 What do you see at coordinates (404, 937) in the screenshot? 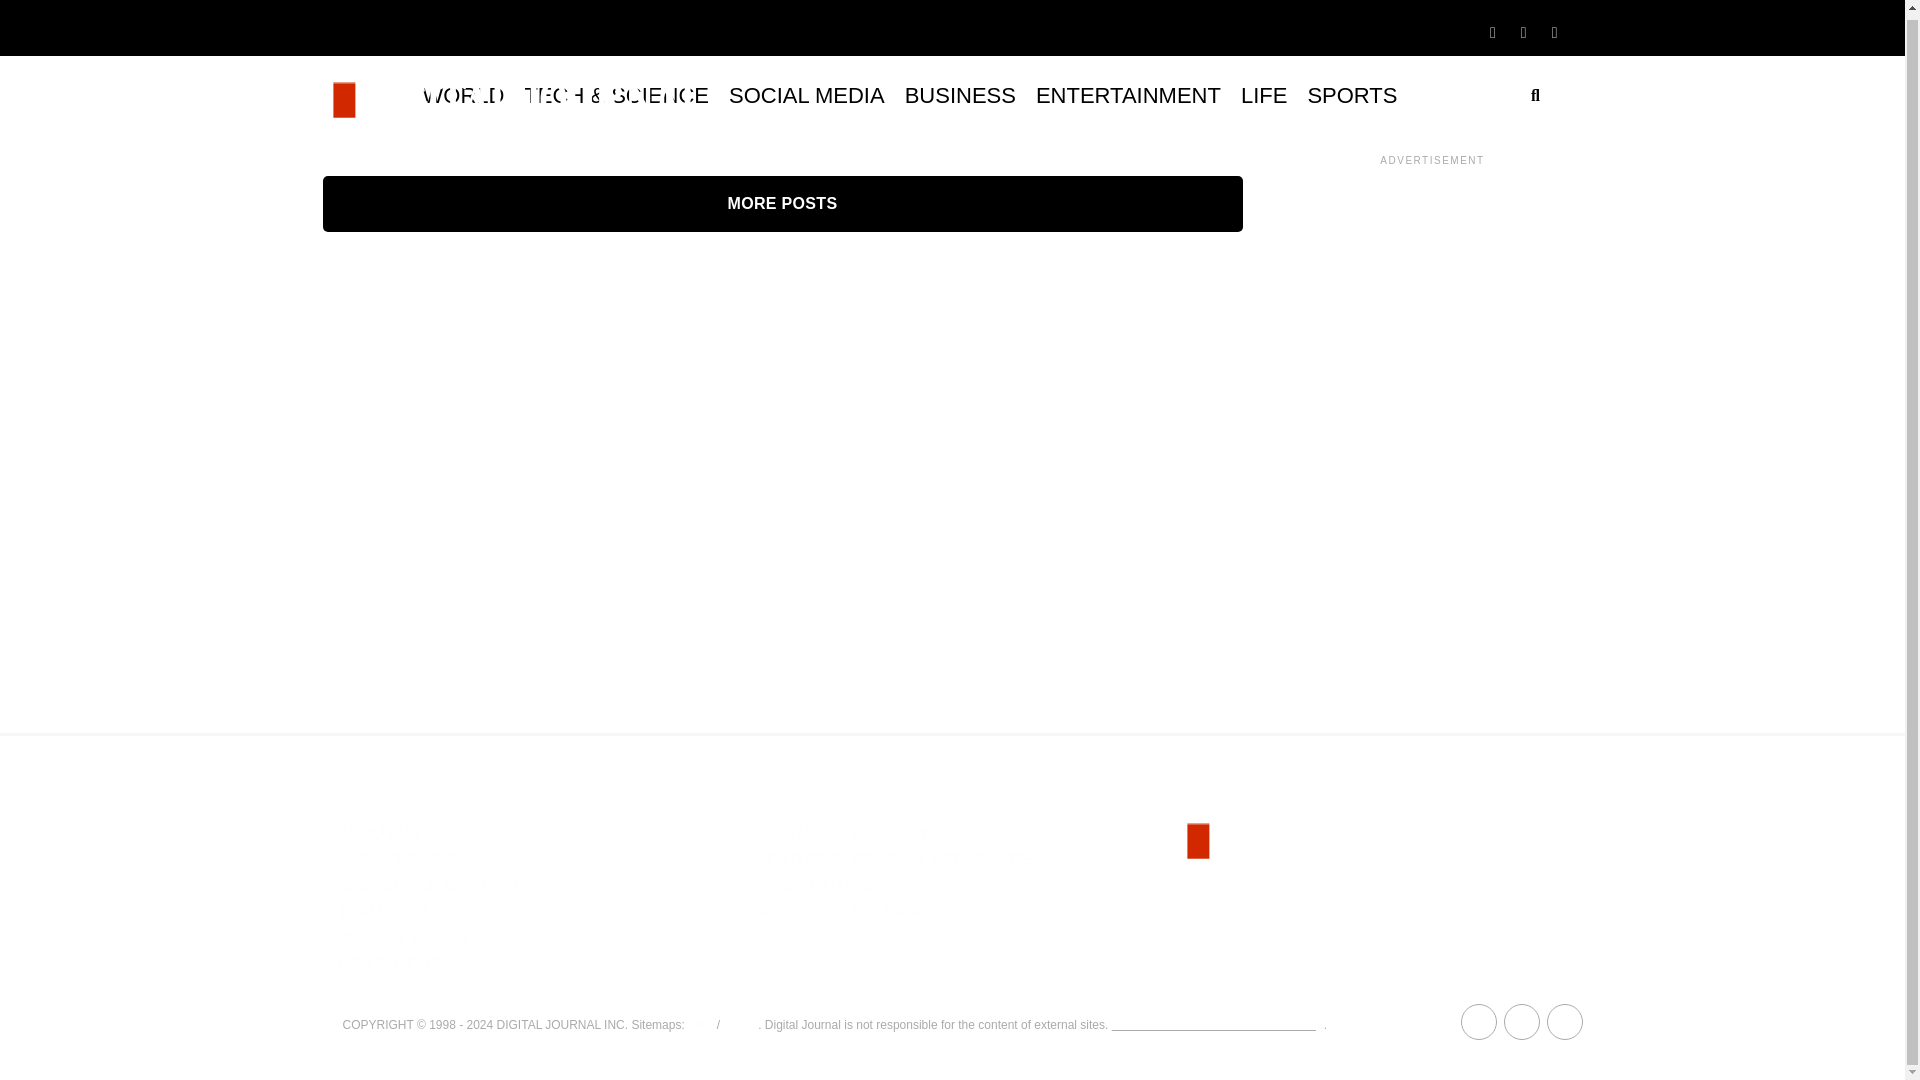
I see `PRIVACY POLICY` at bounding box center [404, 937].